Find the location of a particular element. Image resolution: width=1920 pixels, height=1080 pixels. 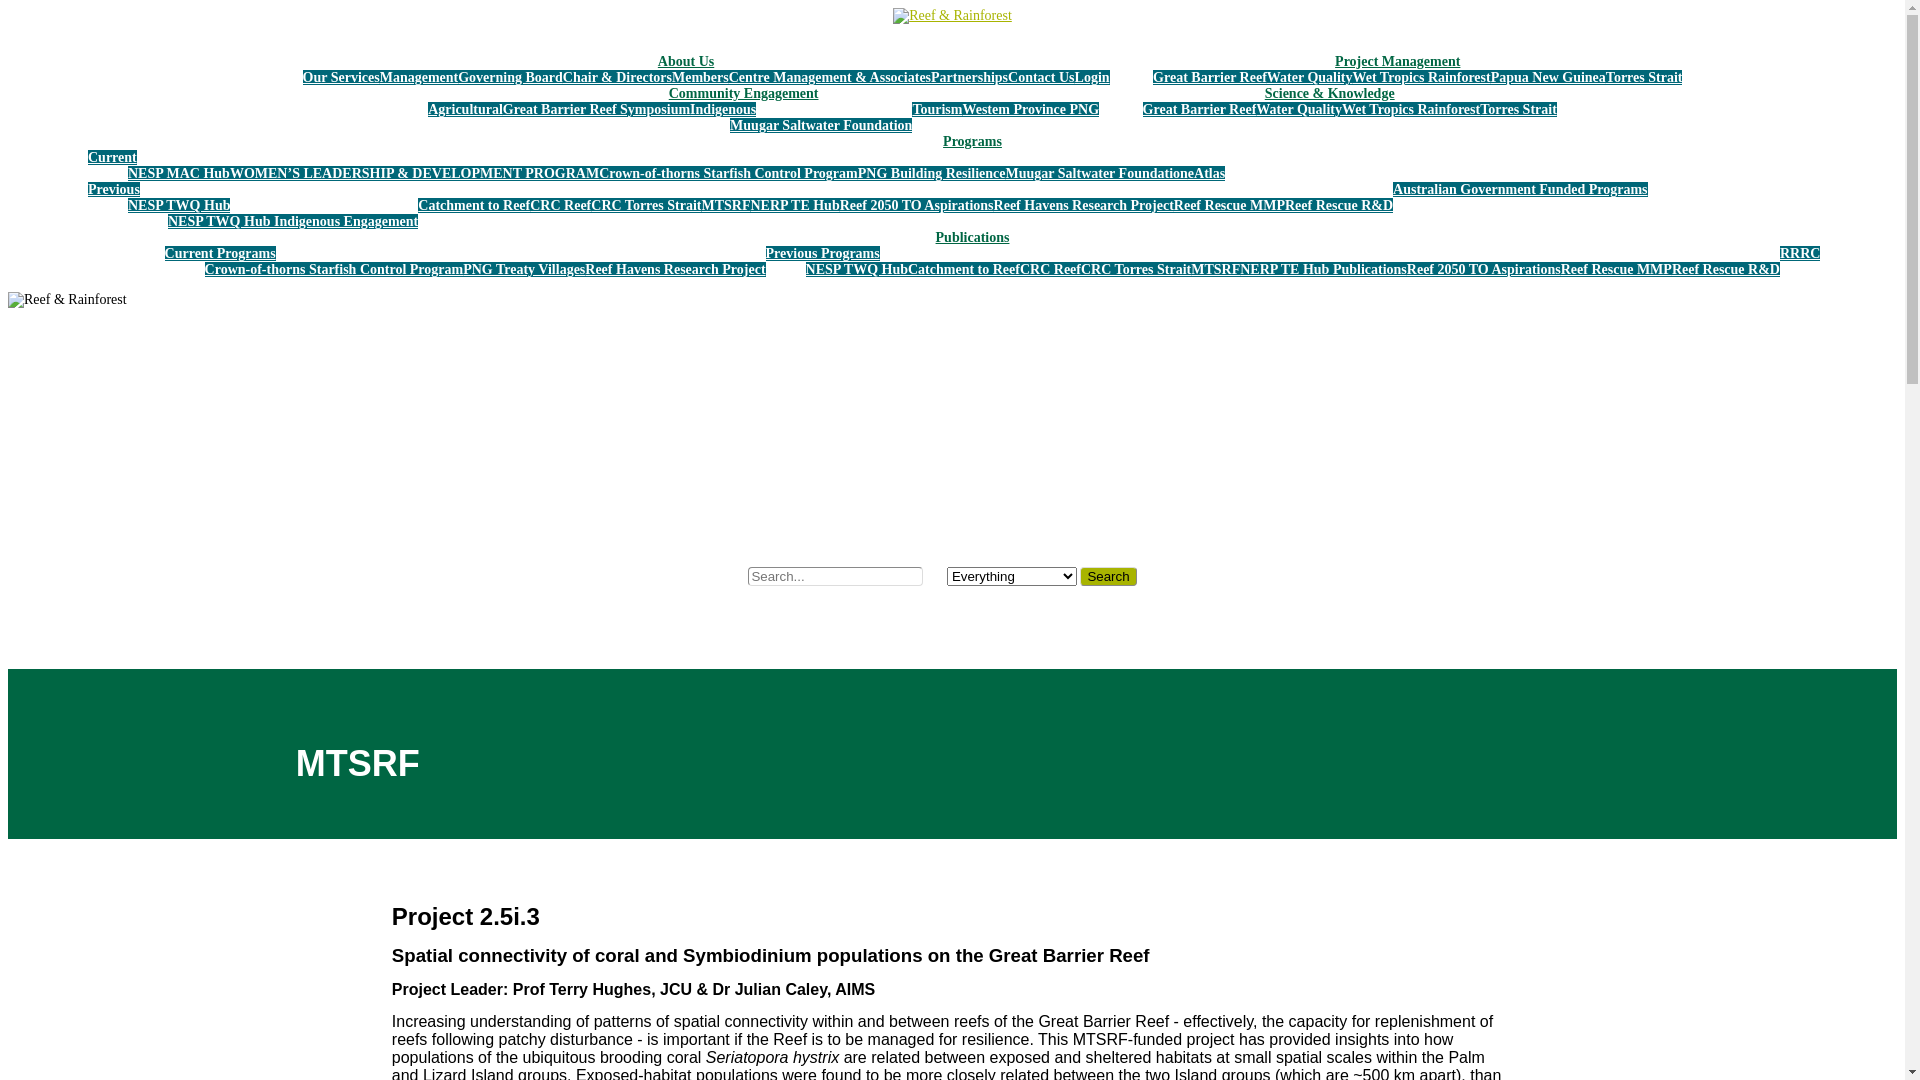

Reef & Rainforest is located at coordinates (952, 16).